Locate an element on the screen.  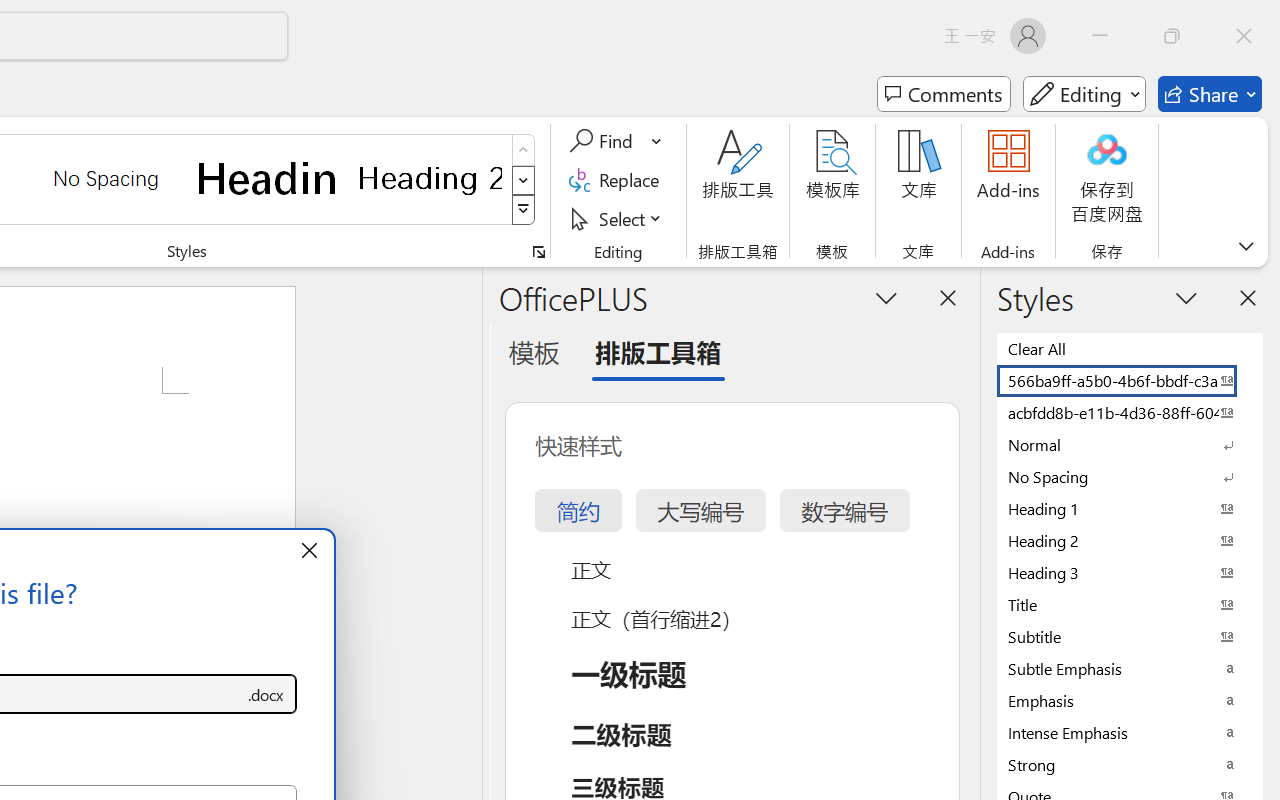
Strong is located at coordinates (1130, 764).